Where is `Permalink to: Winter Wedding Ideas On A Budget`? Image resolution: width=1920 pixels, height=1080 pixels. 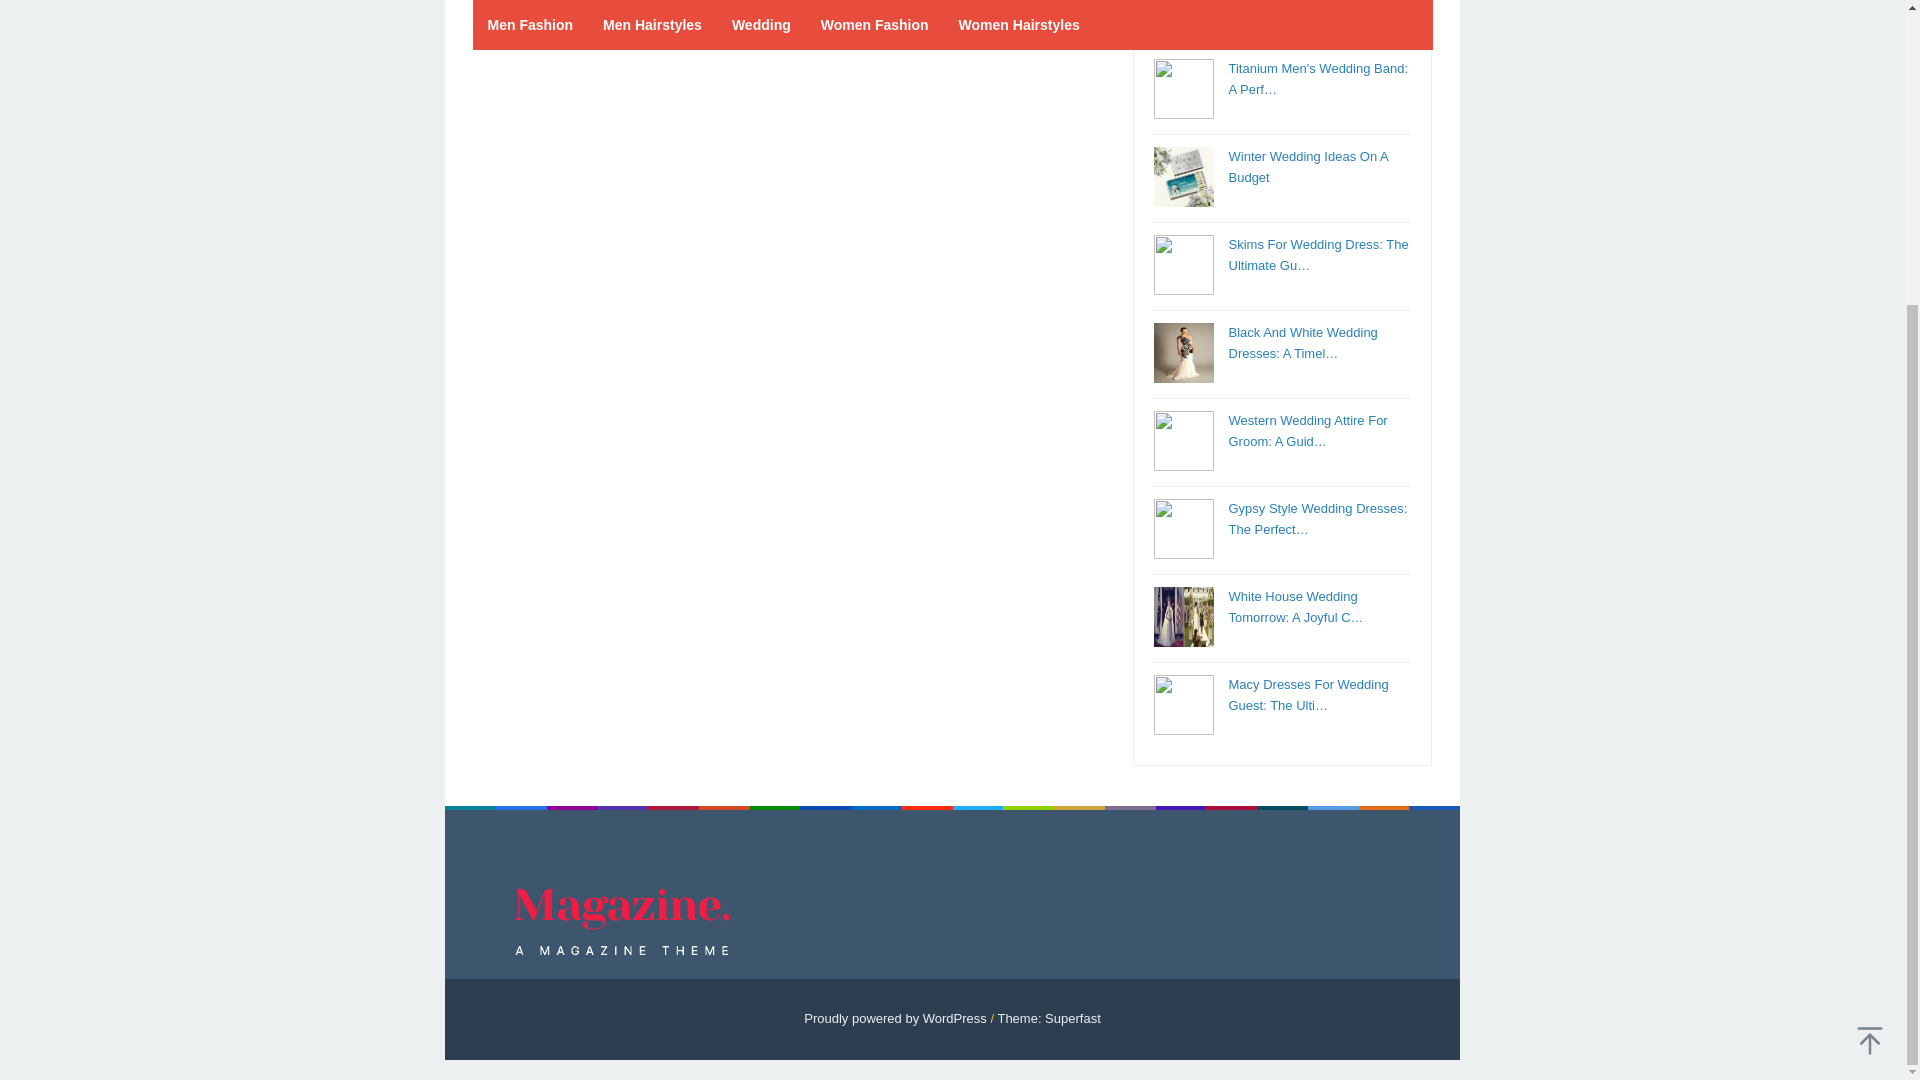 Permalink to: Winter Wedding Ideas On A Budget is located at coordinates (1307, 166).